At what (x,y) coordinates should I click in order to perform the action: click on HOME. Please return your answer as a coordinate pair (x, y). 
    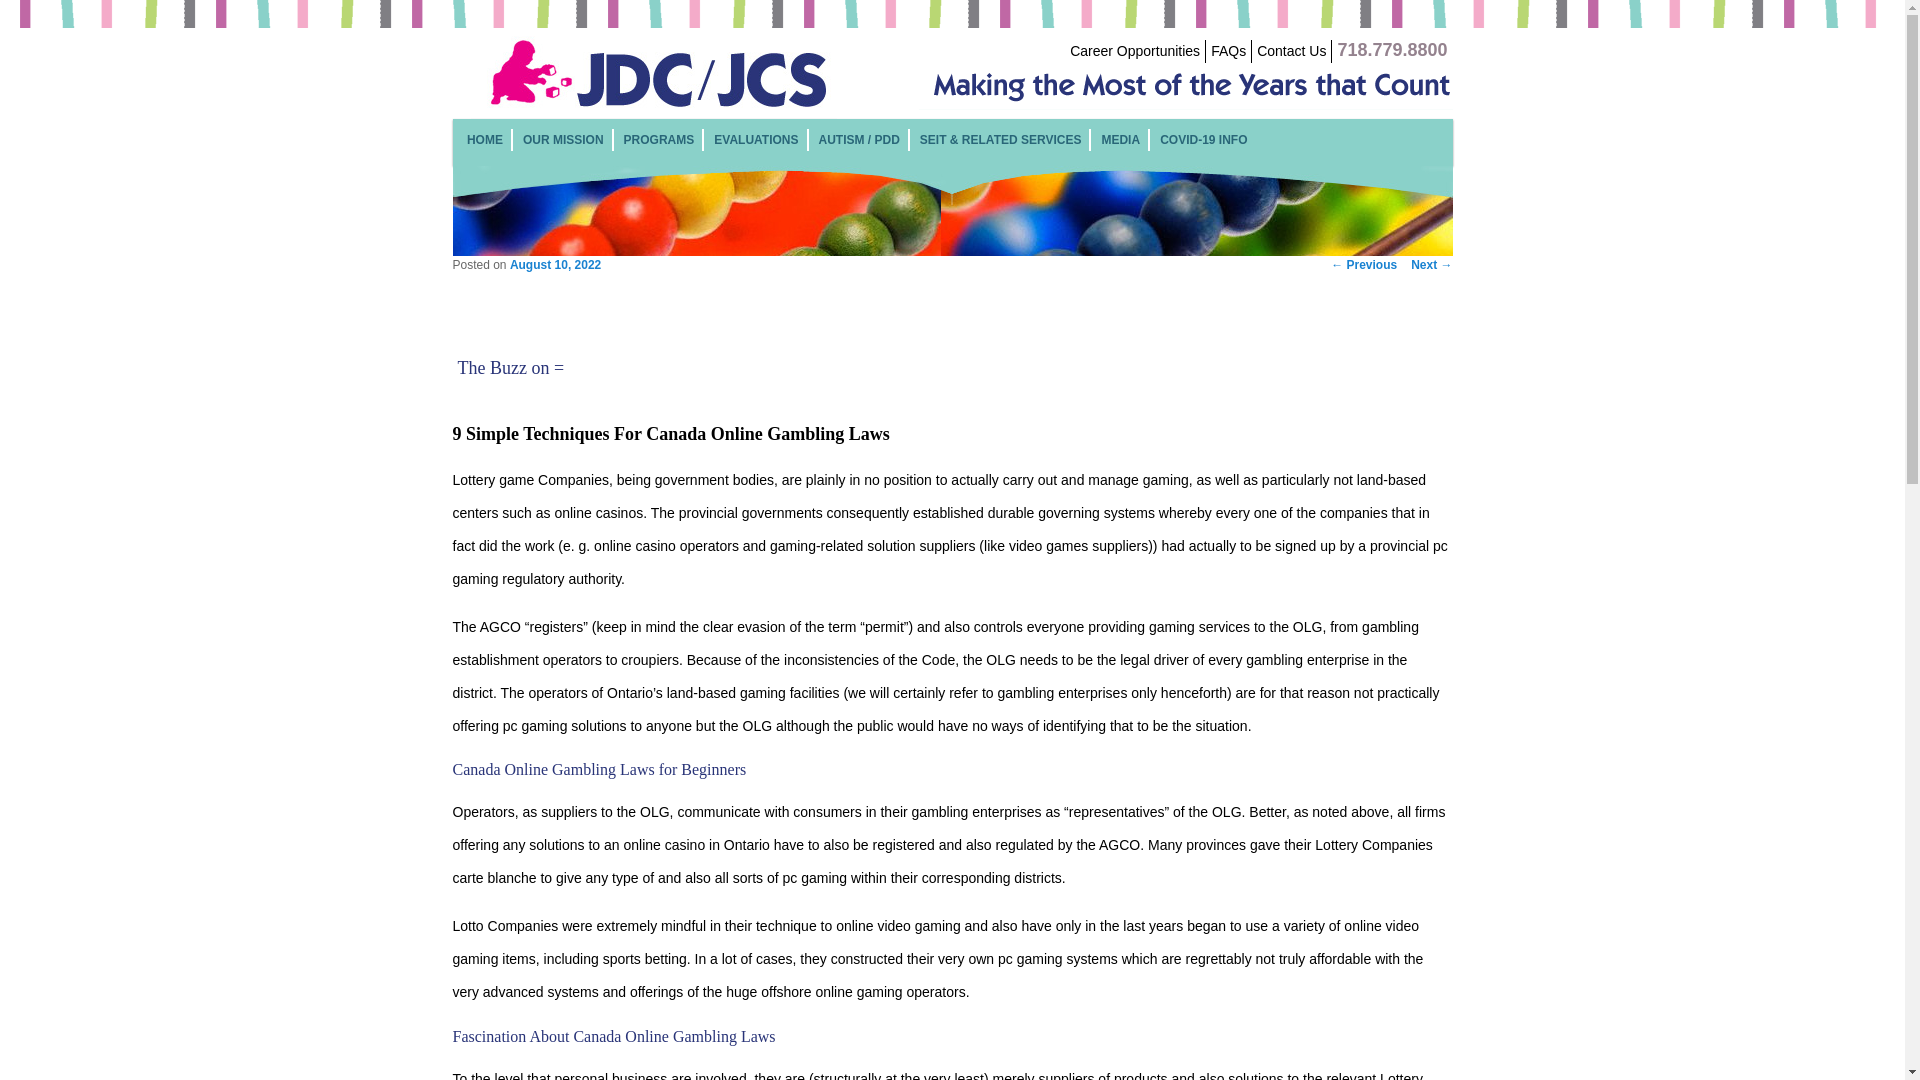
    Looking at the image, I should click on (484, 139).